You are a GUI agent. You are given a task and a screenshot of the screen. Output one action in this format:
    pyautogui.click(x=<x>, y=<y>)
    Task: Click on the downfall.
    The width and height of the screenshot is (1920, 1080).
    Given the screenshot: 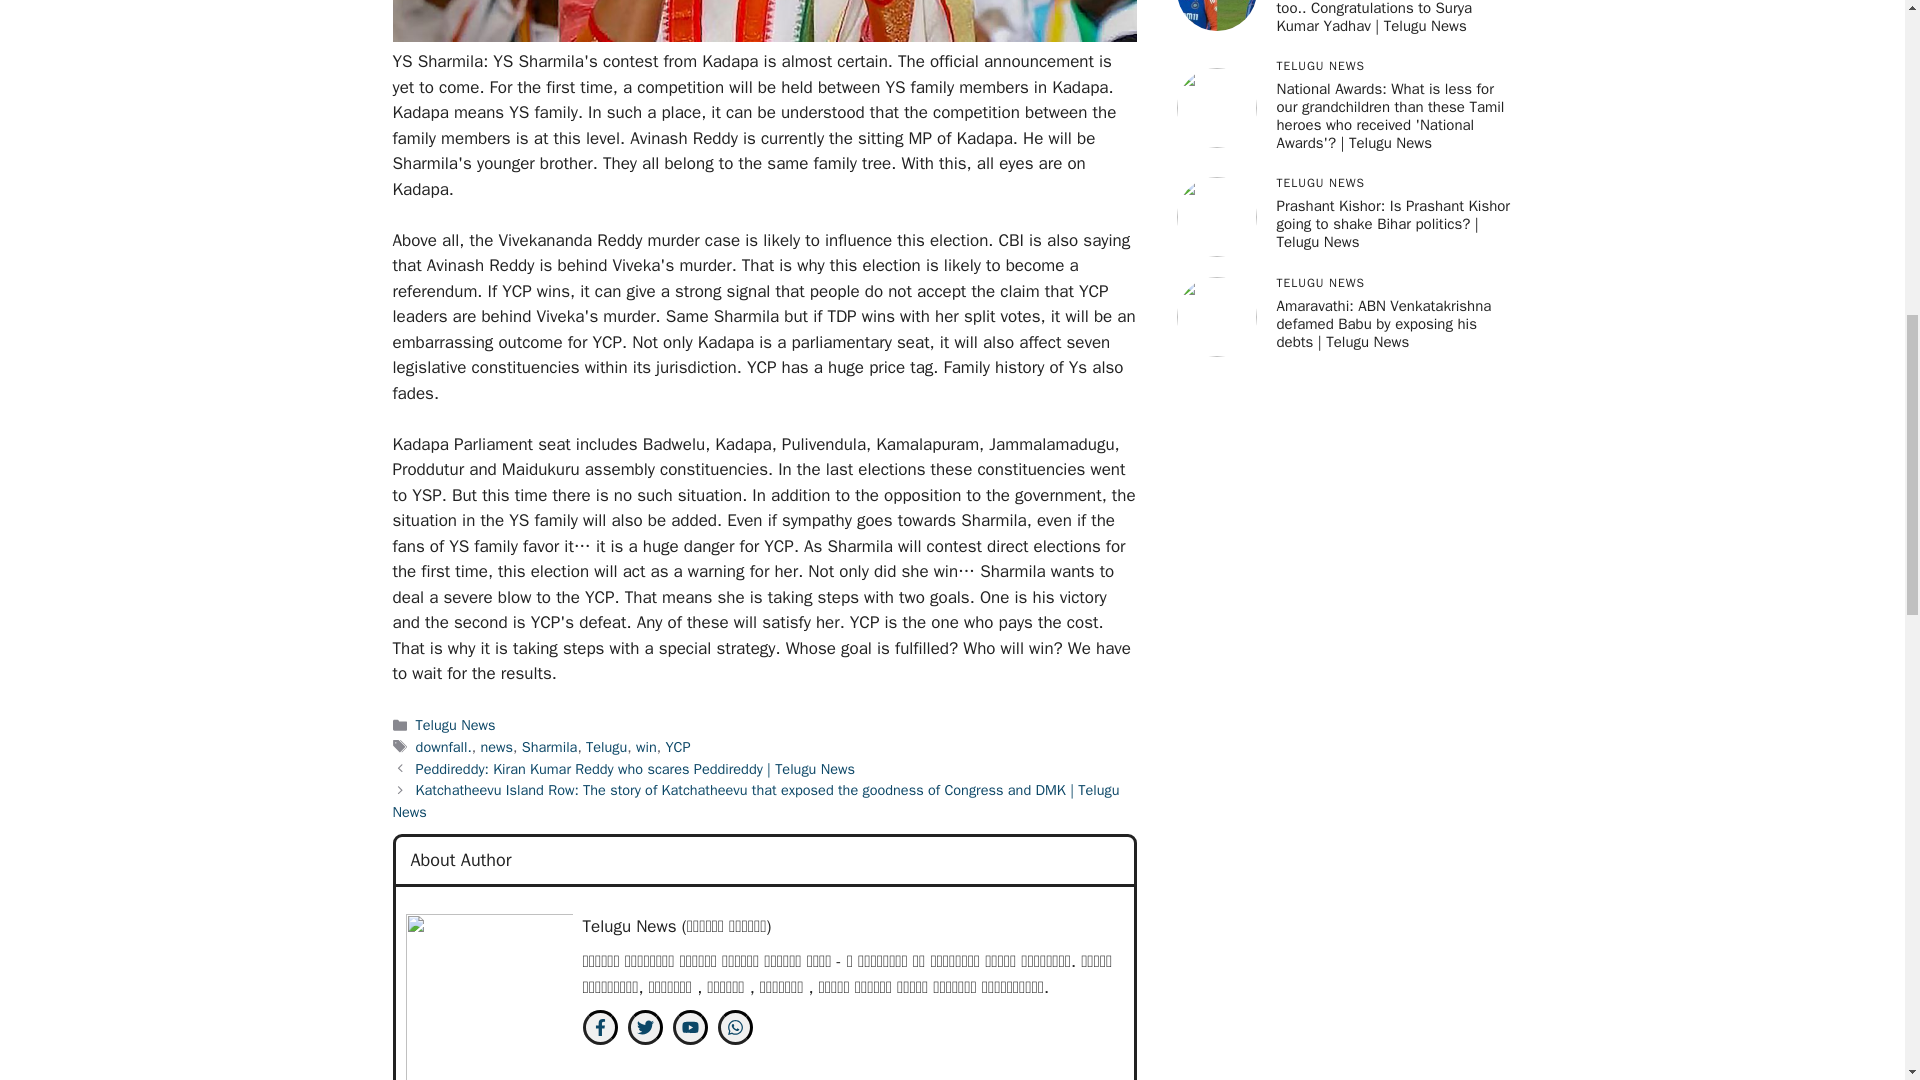 What is the action you would take?
    pyautogui.click(x=444, y=746)
    